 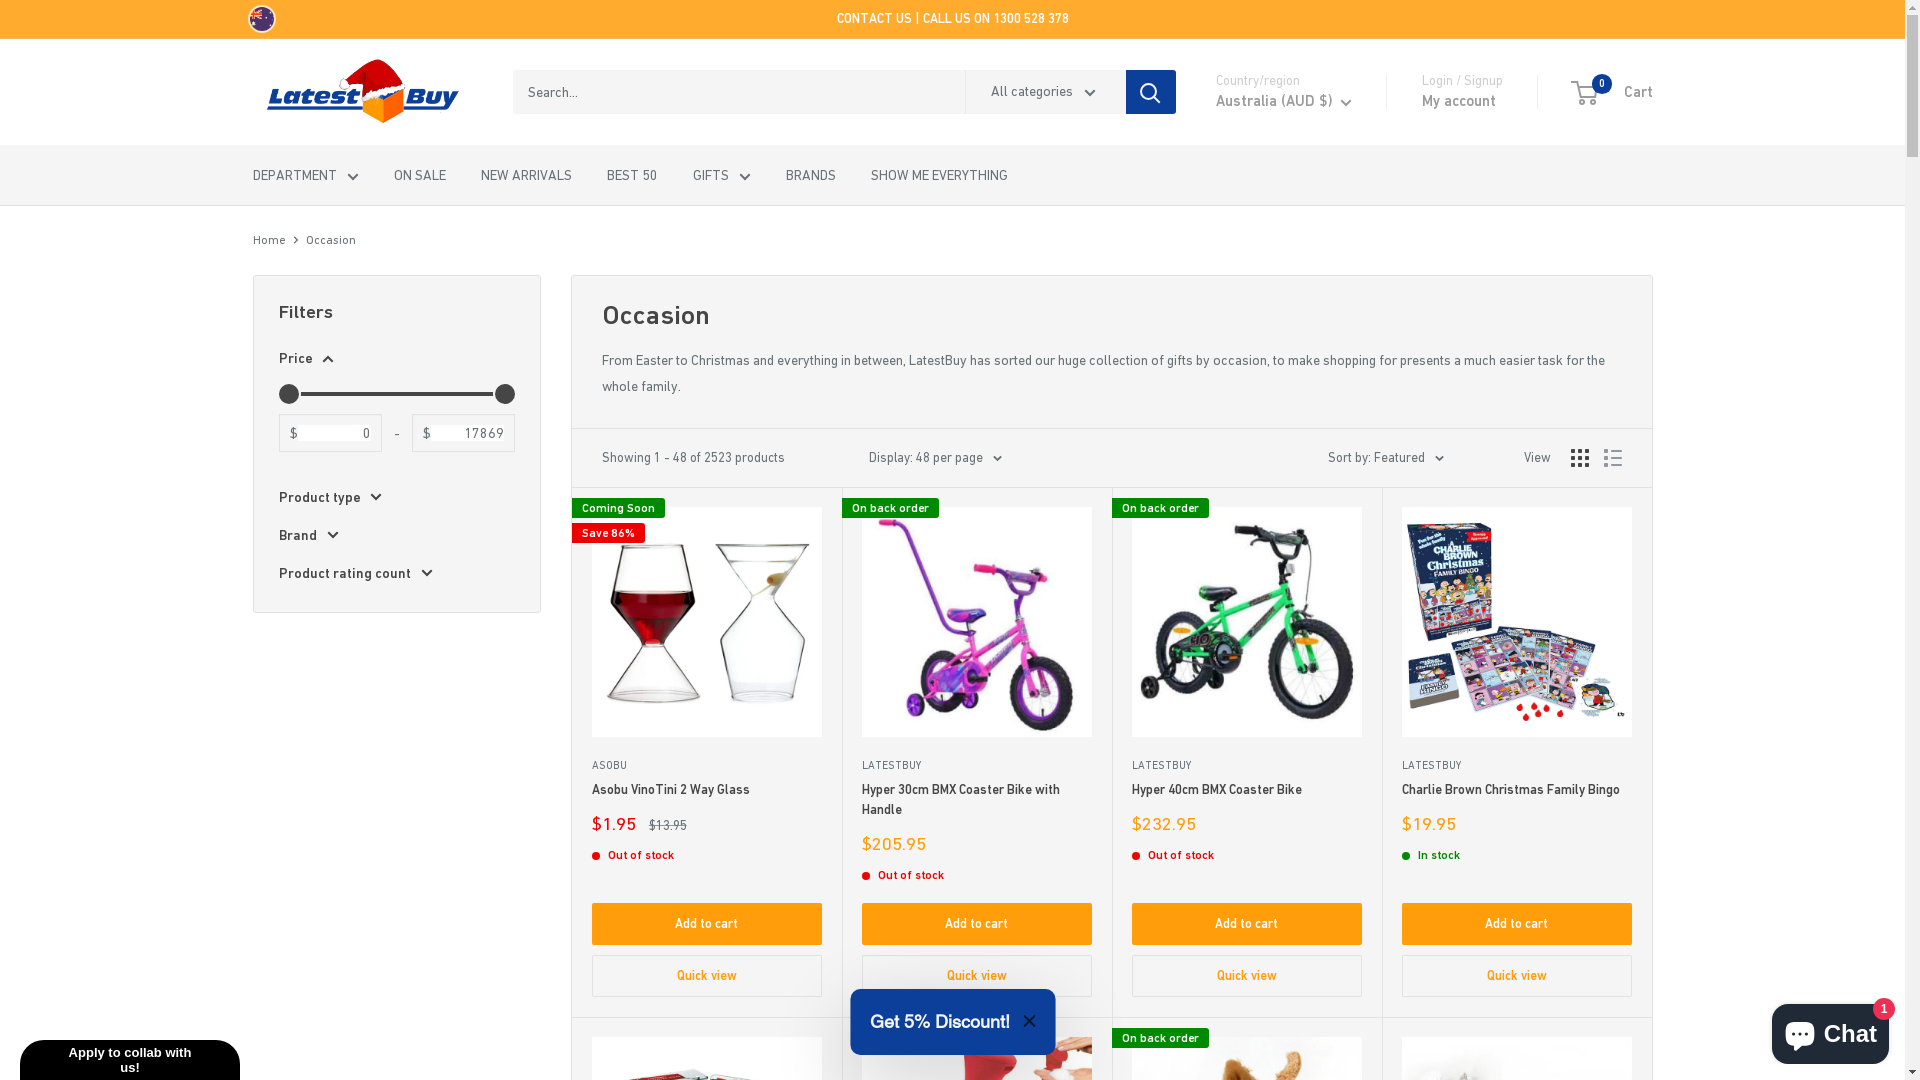 What do you see at coordinates (1262, 843) in the screenshot?
I see `JP` at bounding box center [1262, 843].